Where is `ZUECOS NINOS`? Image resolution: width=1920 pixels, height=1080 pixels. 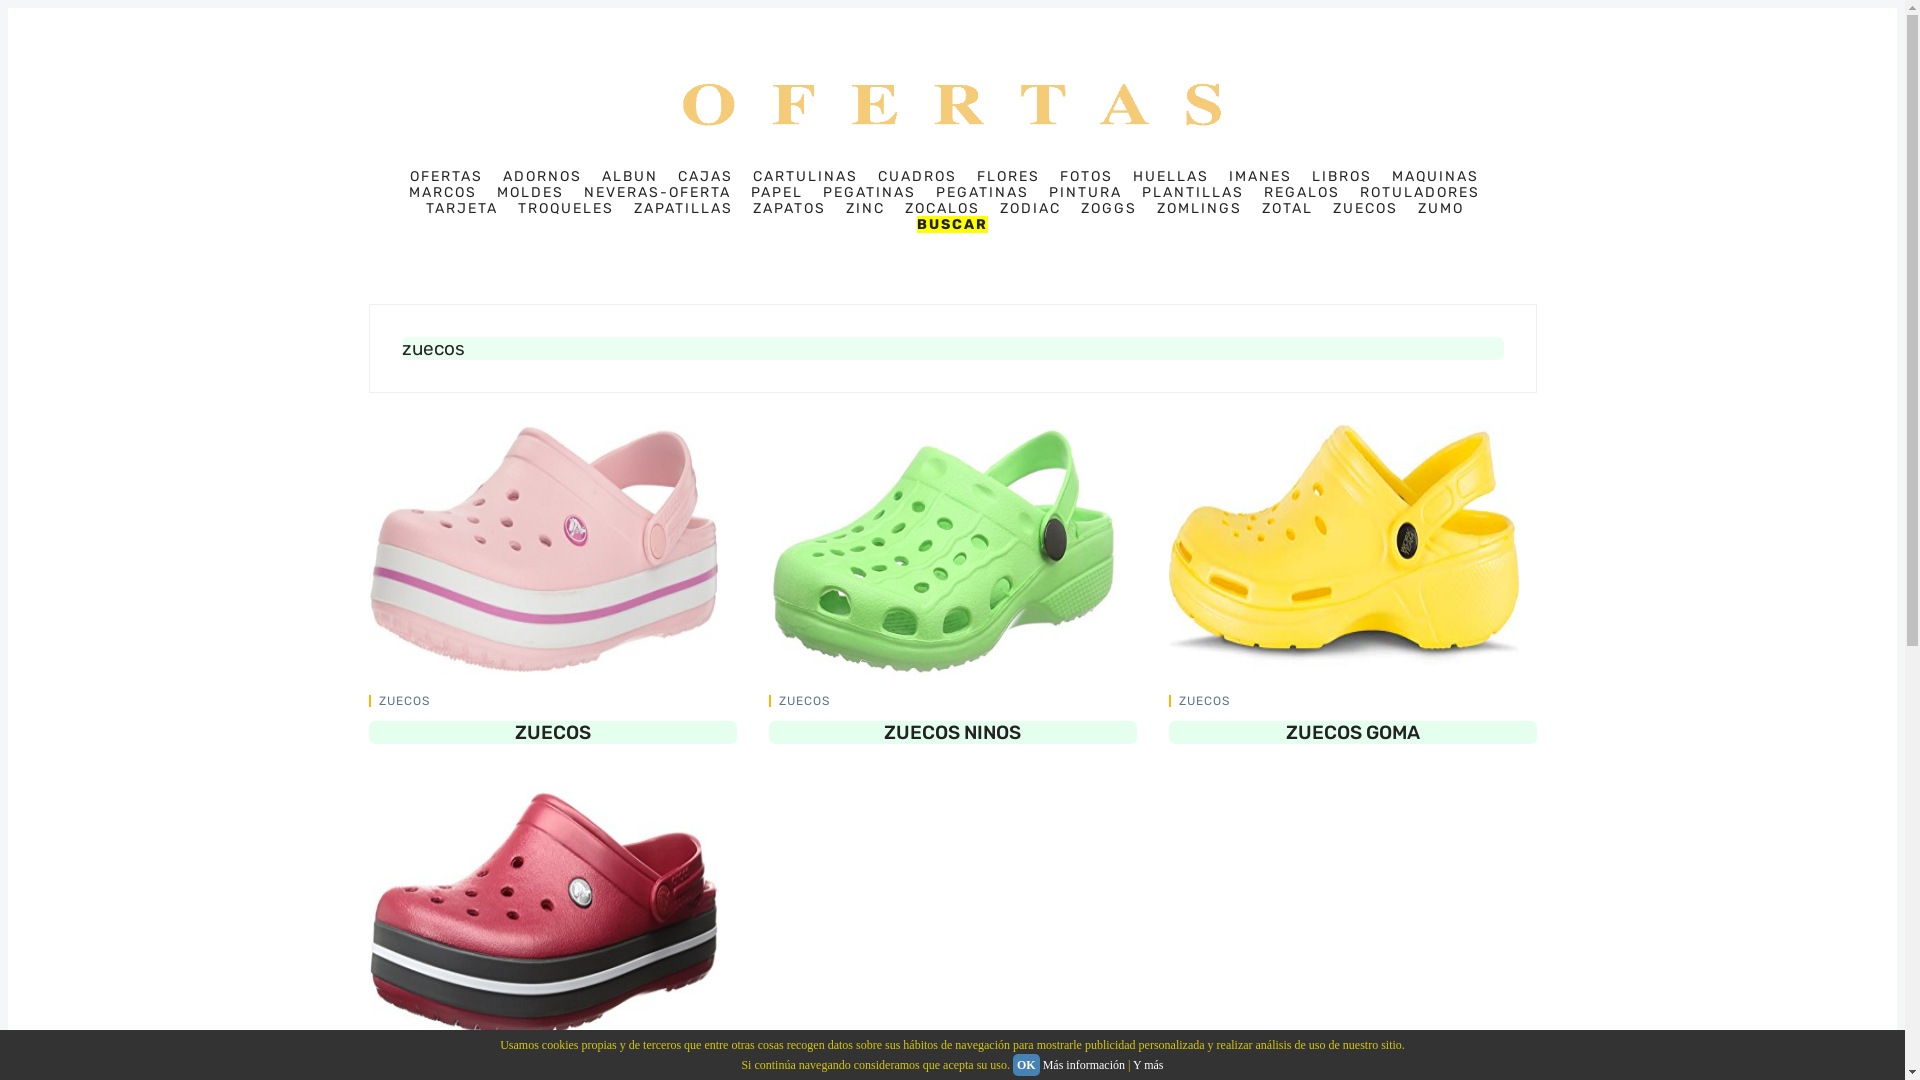 ZUECOS NINOS is located at coordinates (952, 732).